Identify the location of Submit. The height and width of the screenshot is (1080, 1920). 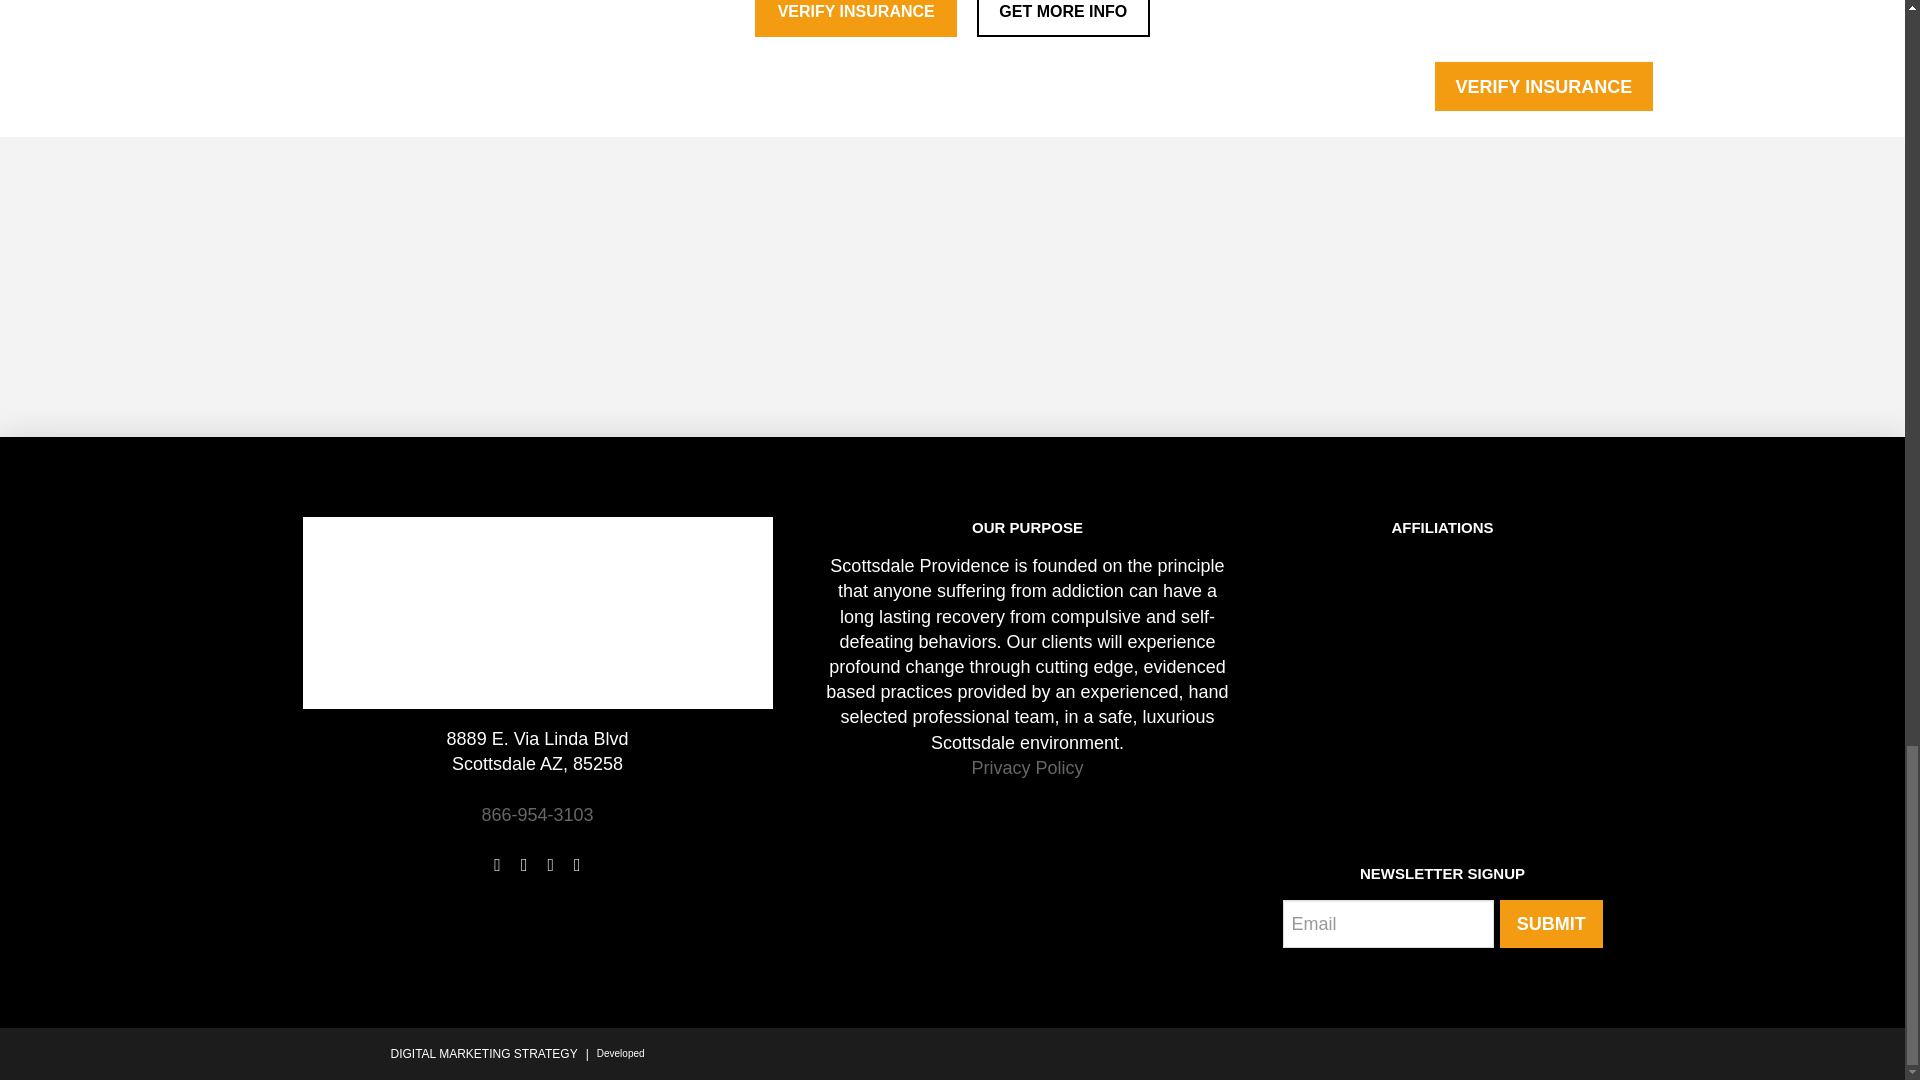
(1550, 924).